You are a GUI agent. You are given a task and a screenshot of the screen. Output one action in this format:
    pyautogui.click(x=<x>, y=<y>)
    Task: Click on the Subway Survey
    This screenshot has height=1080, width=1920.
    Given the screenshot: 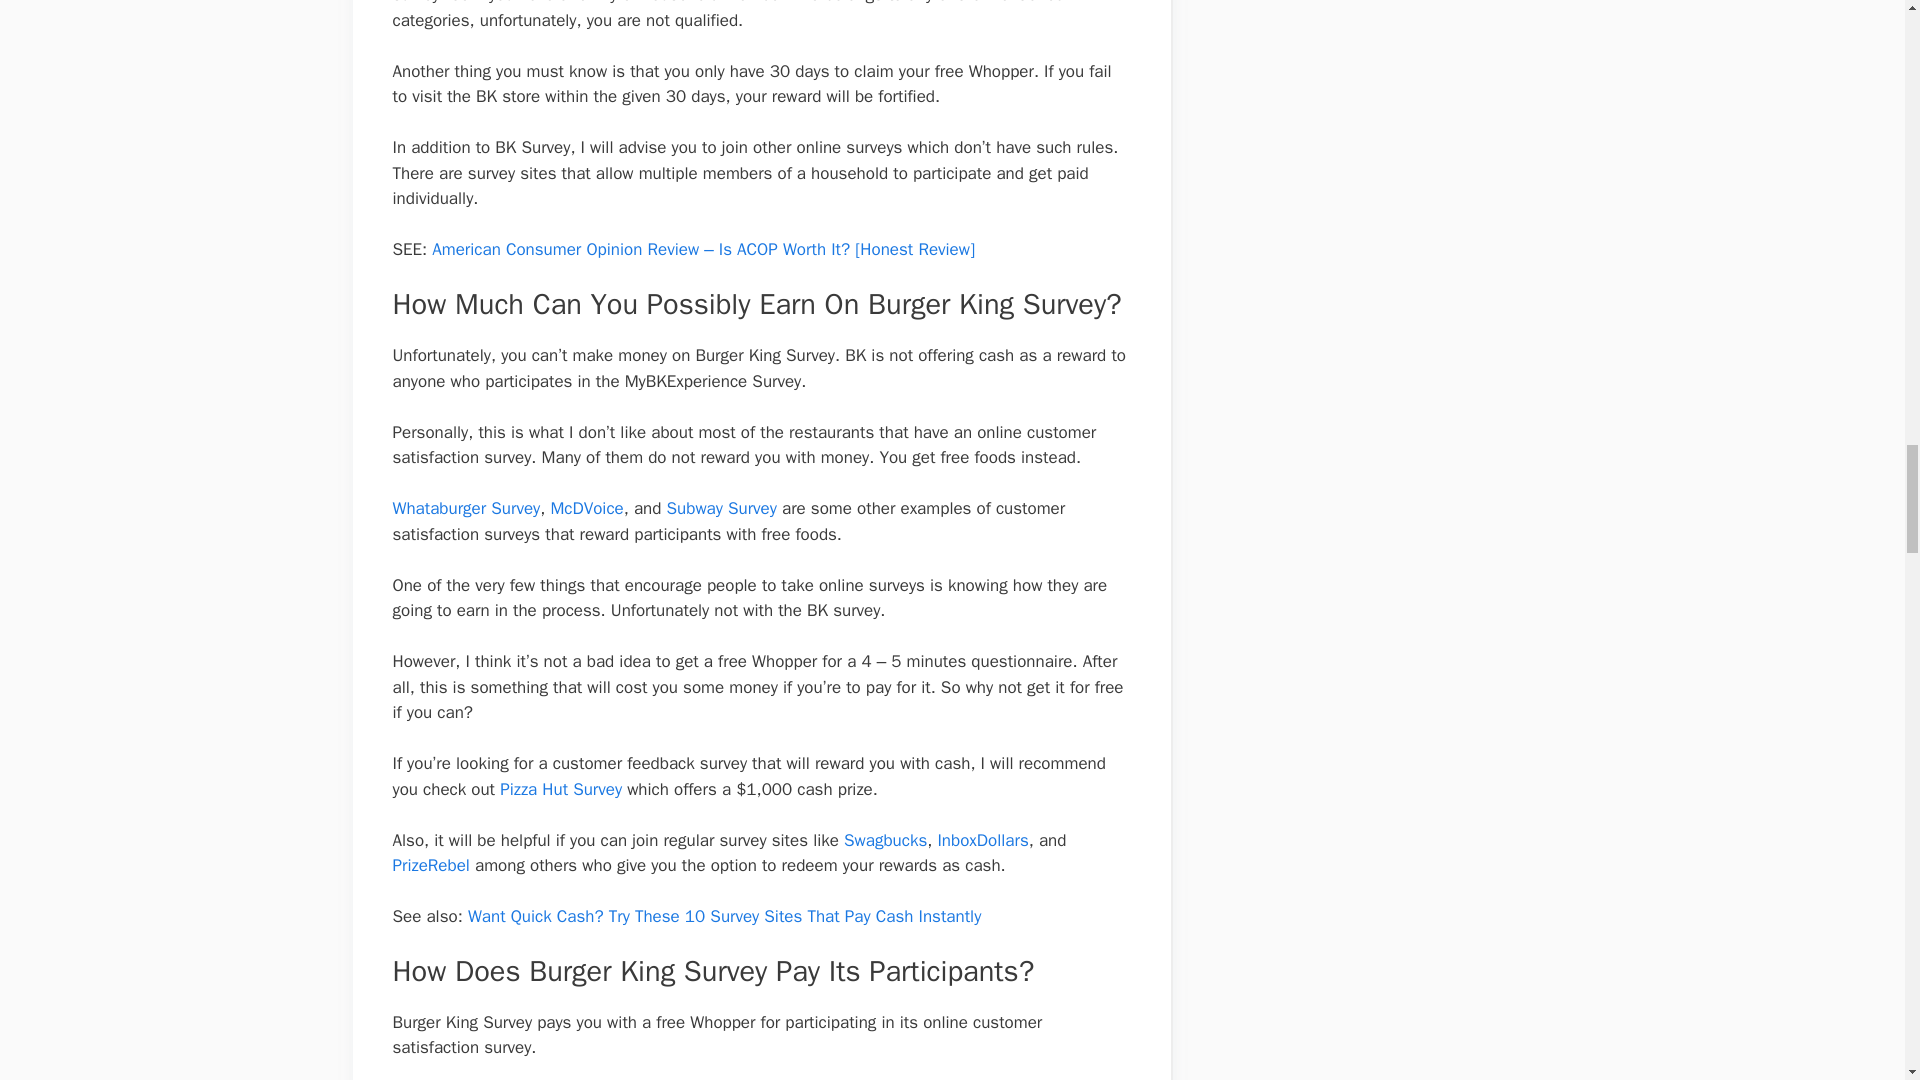 What is the action you would take?
    pyautogui.click(x=722, y=508)
    